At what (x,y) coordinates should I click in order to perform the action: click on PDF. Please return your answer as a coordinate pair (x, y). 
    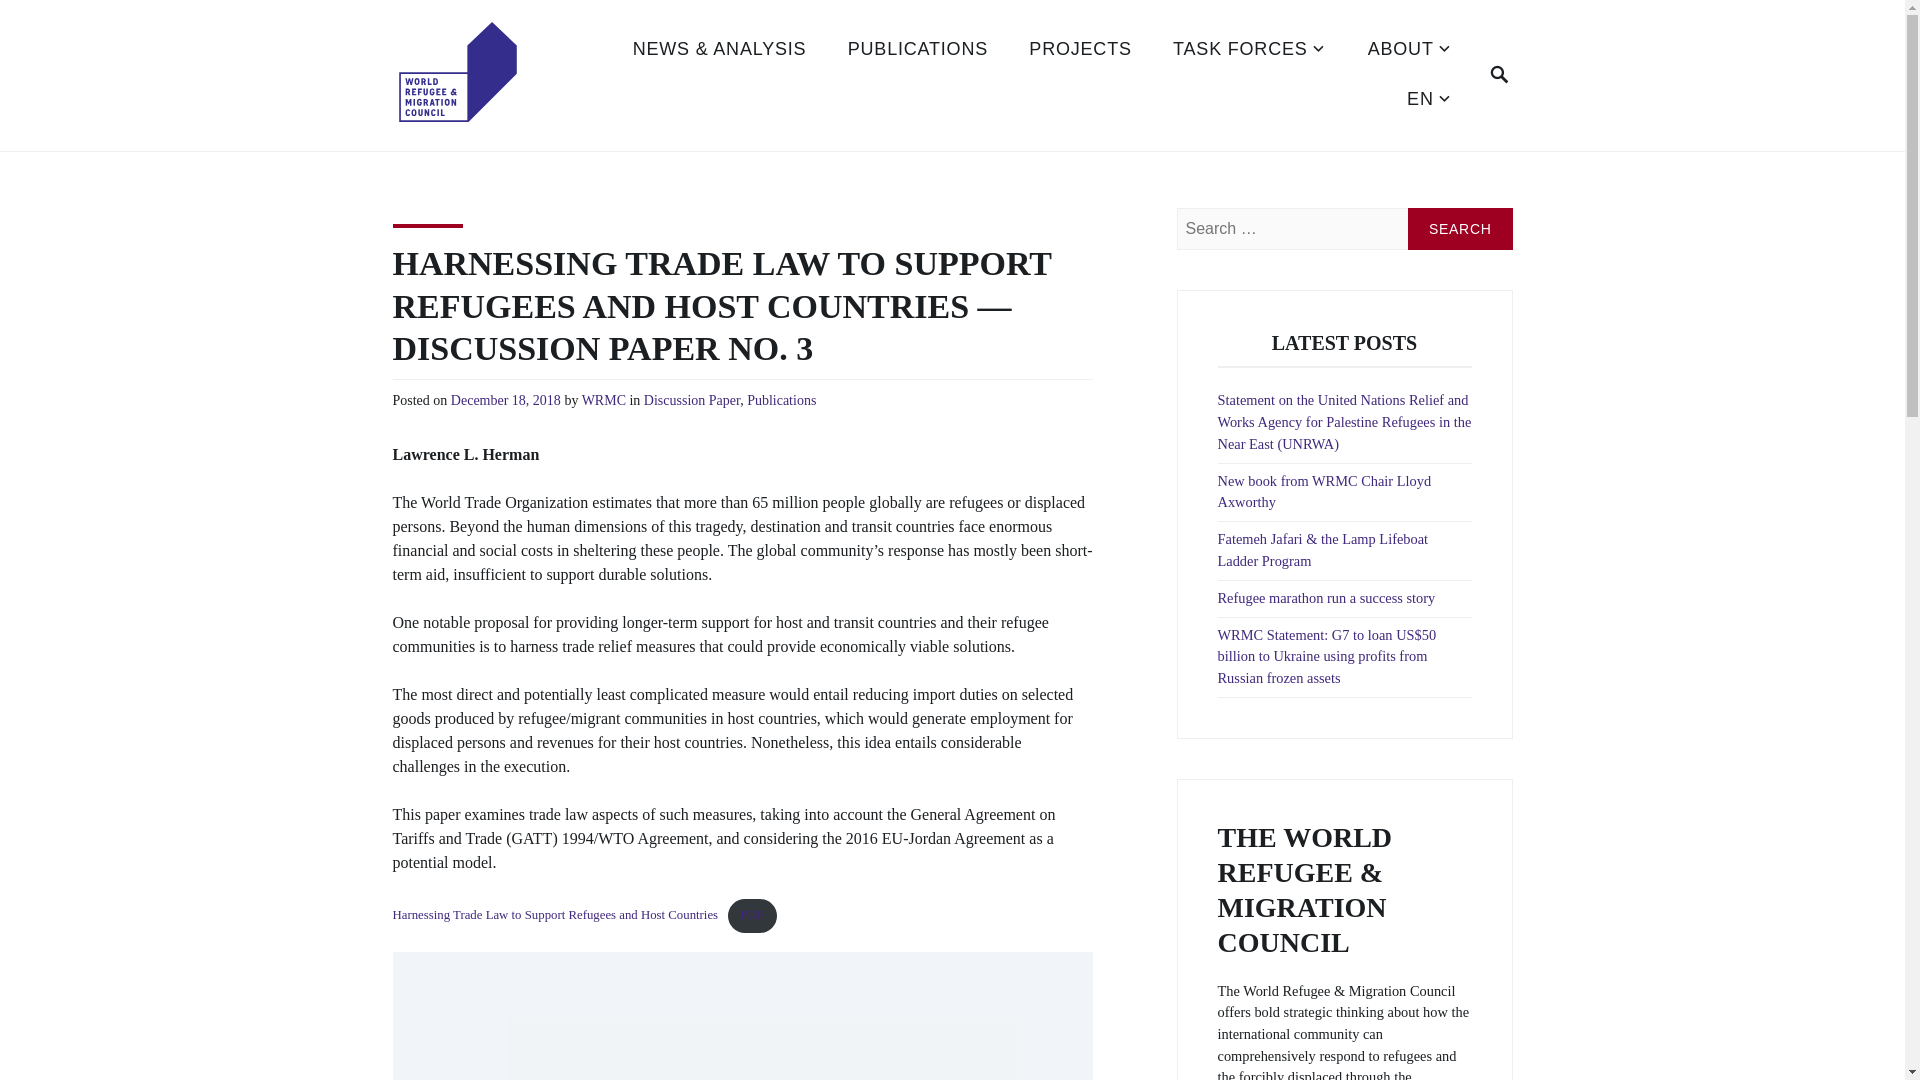
    Looking at the image, I should click on (752, 916).